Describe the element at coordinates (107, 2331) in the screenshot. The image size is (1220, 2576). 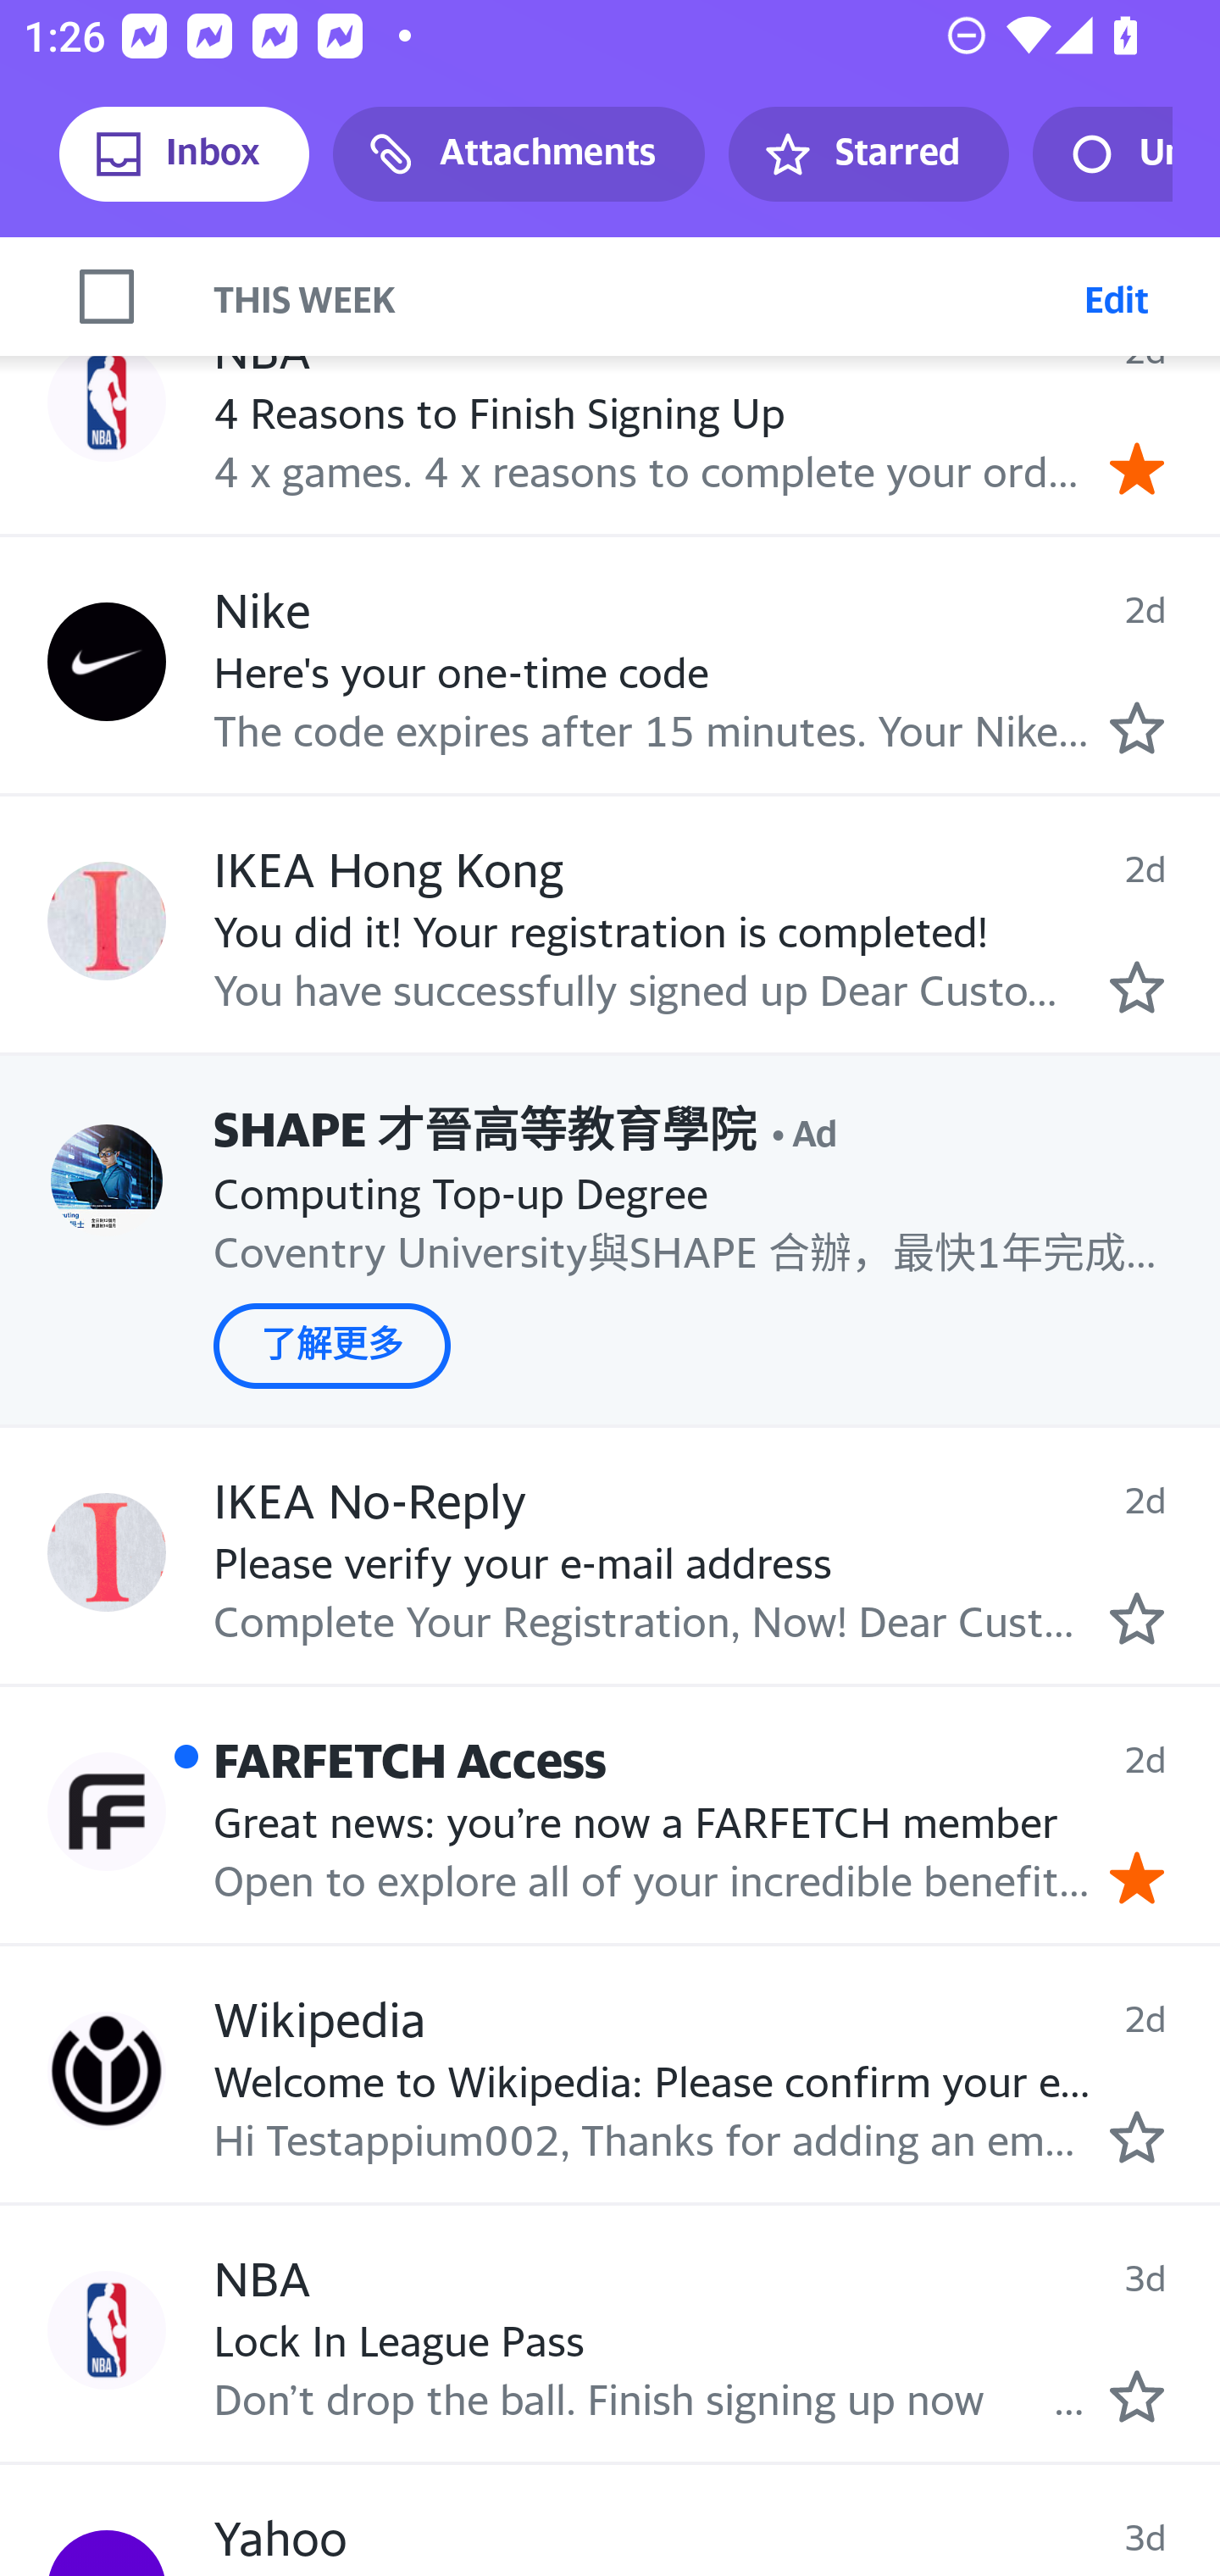
I see `Profile
NBA` at that location.